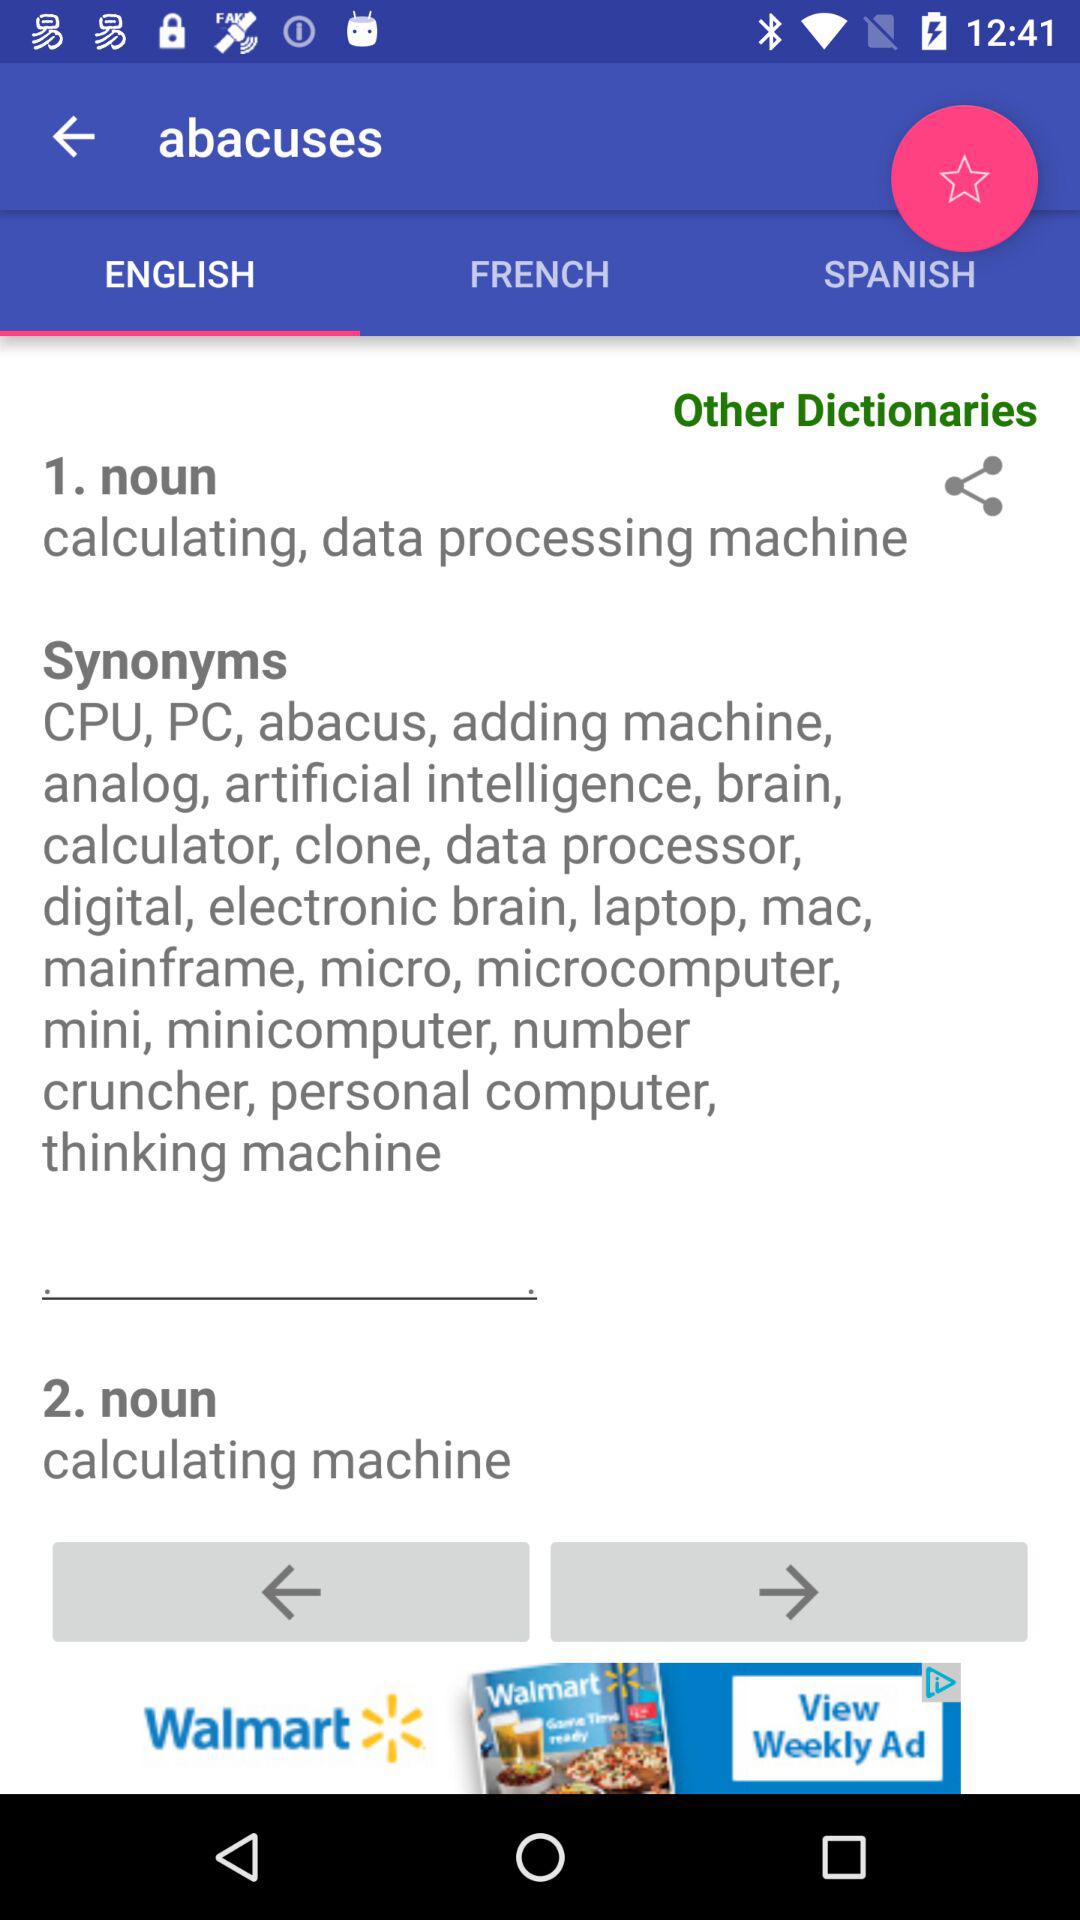 The image size is (1080, 1920). Describe the element at coordinates (291, 1592) in the screenshot. I see `go back` at that location.